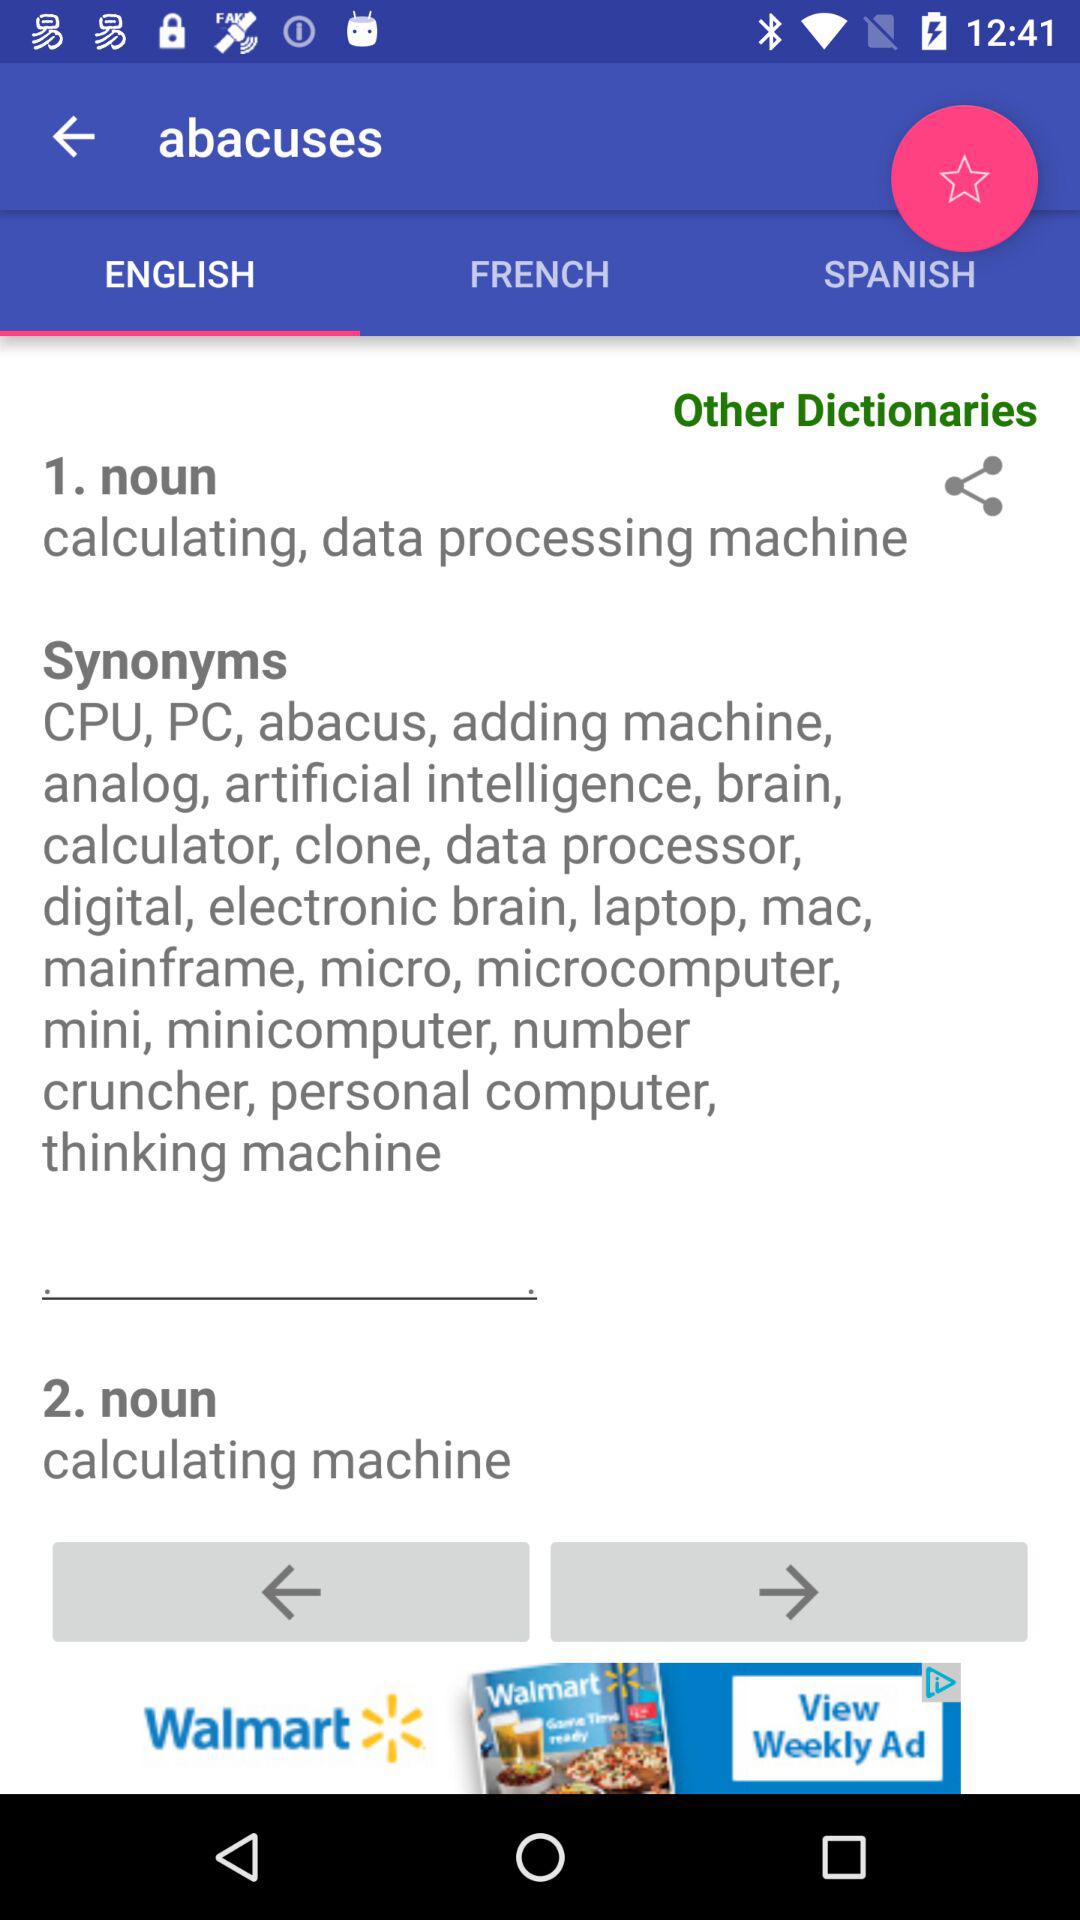 The image size is (1080, 1920). Describe the element at coordinates (291, 1592) in the screenshot. I see `go back` at that location.